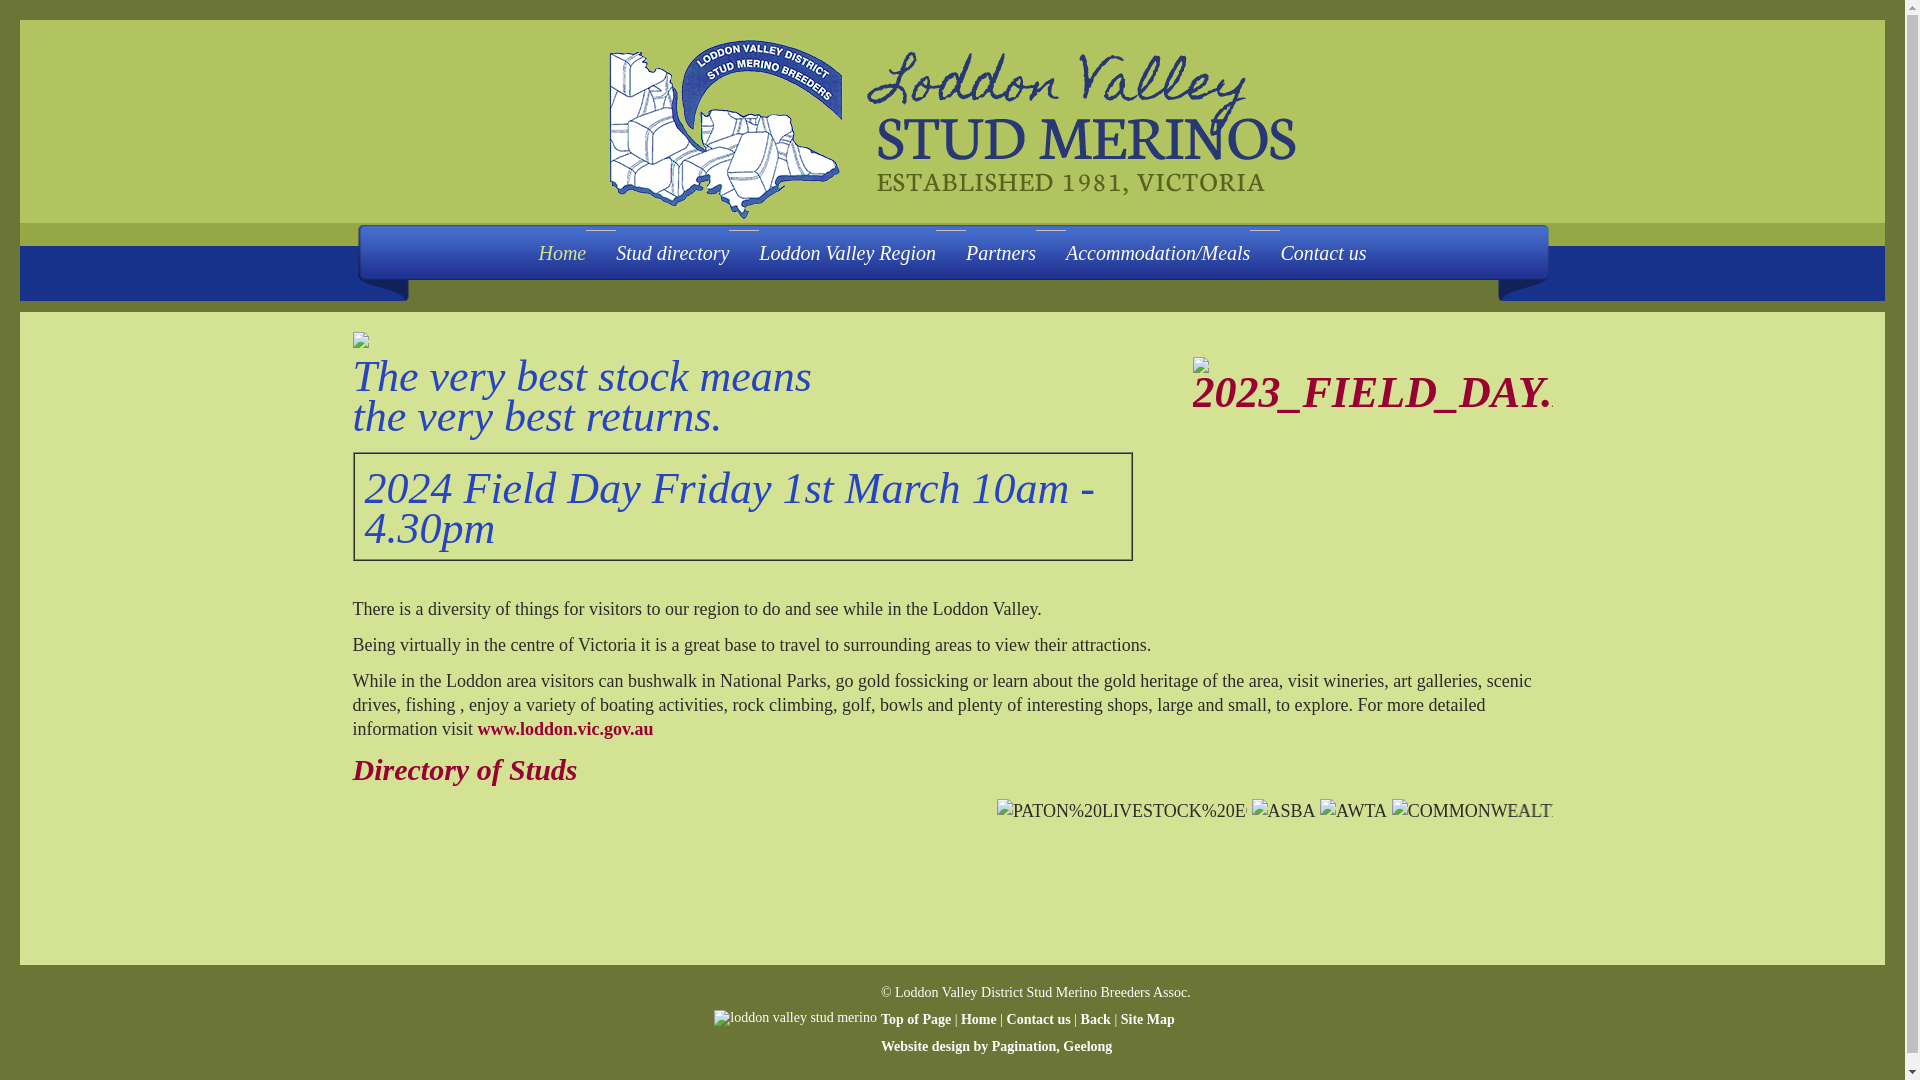 This screenshot has width=1920, height=1080. Describe the element at coordinates (1691, 811) in the screenshot. I see `Elanco` at that location.